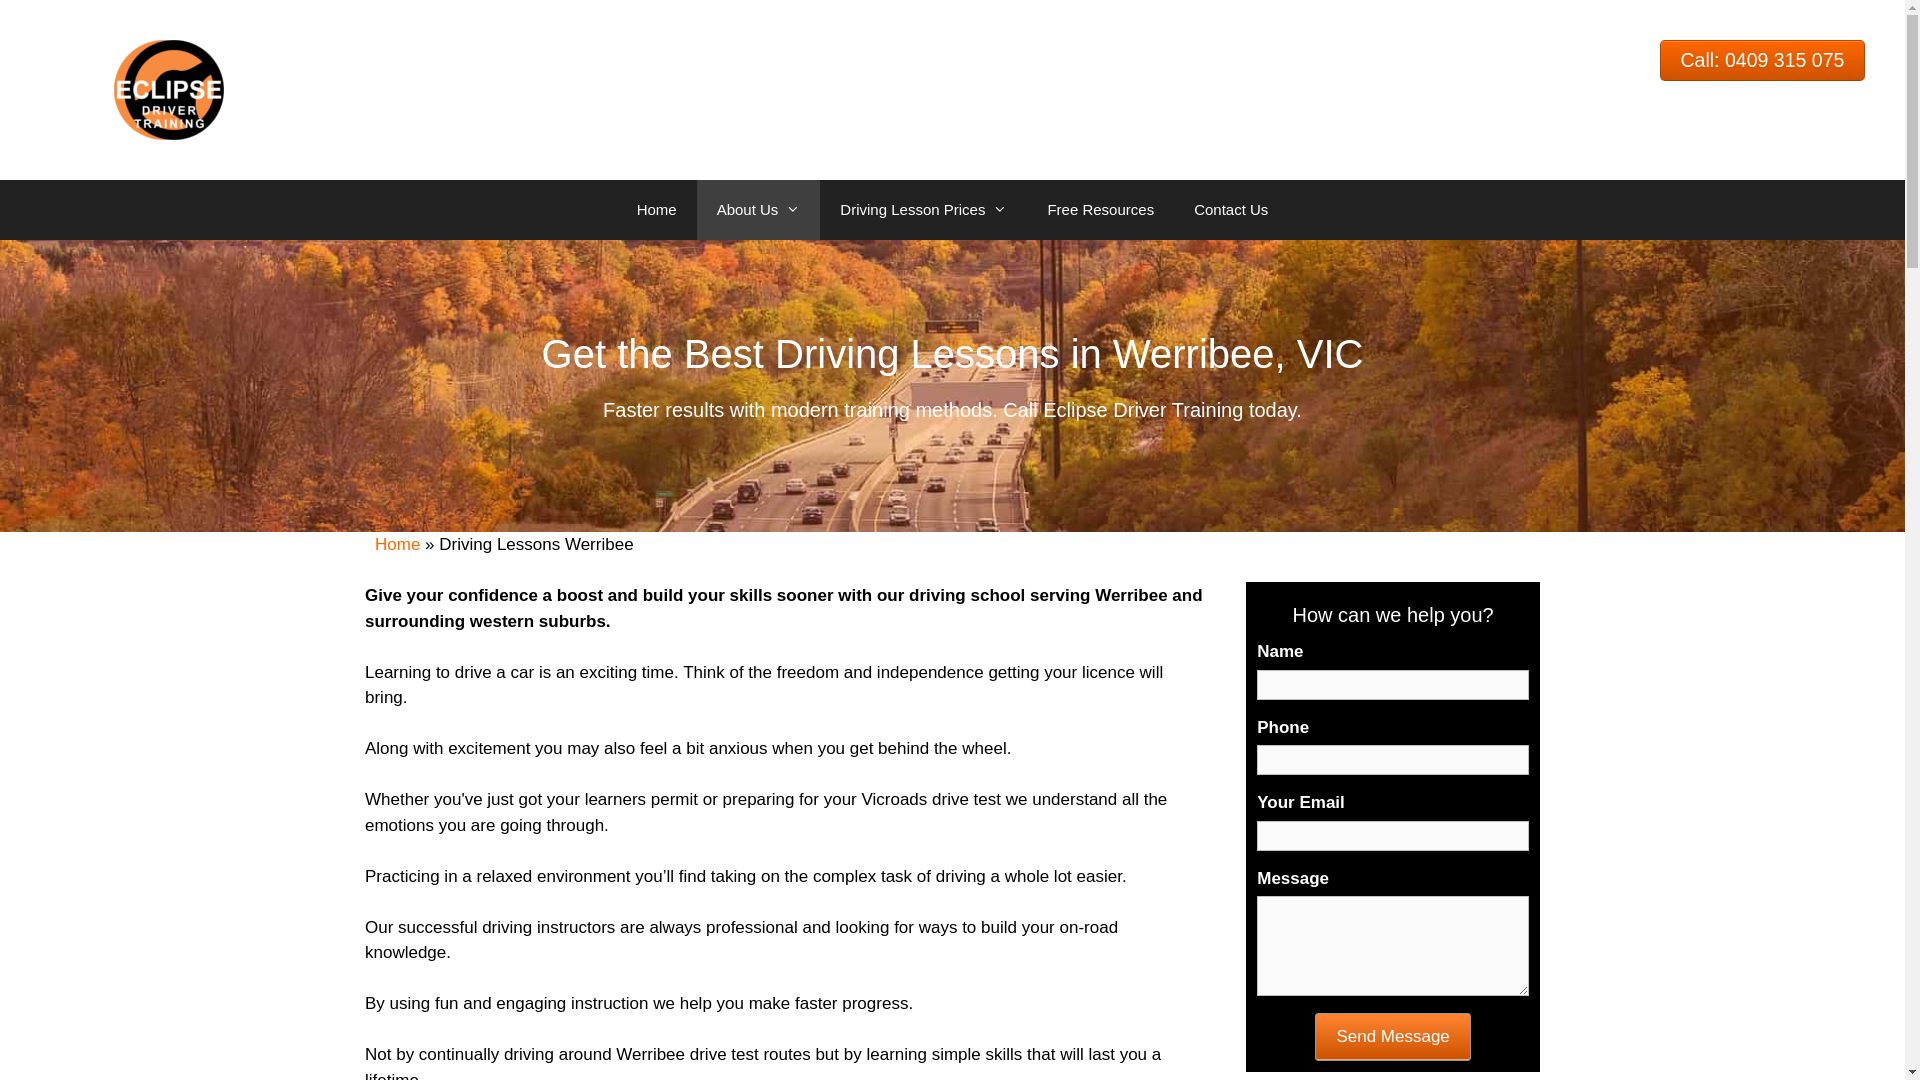  I want to click on Call: 0409 315 075, so click(1762, 60).